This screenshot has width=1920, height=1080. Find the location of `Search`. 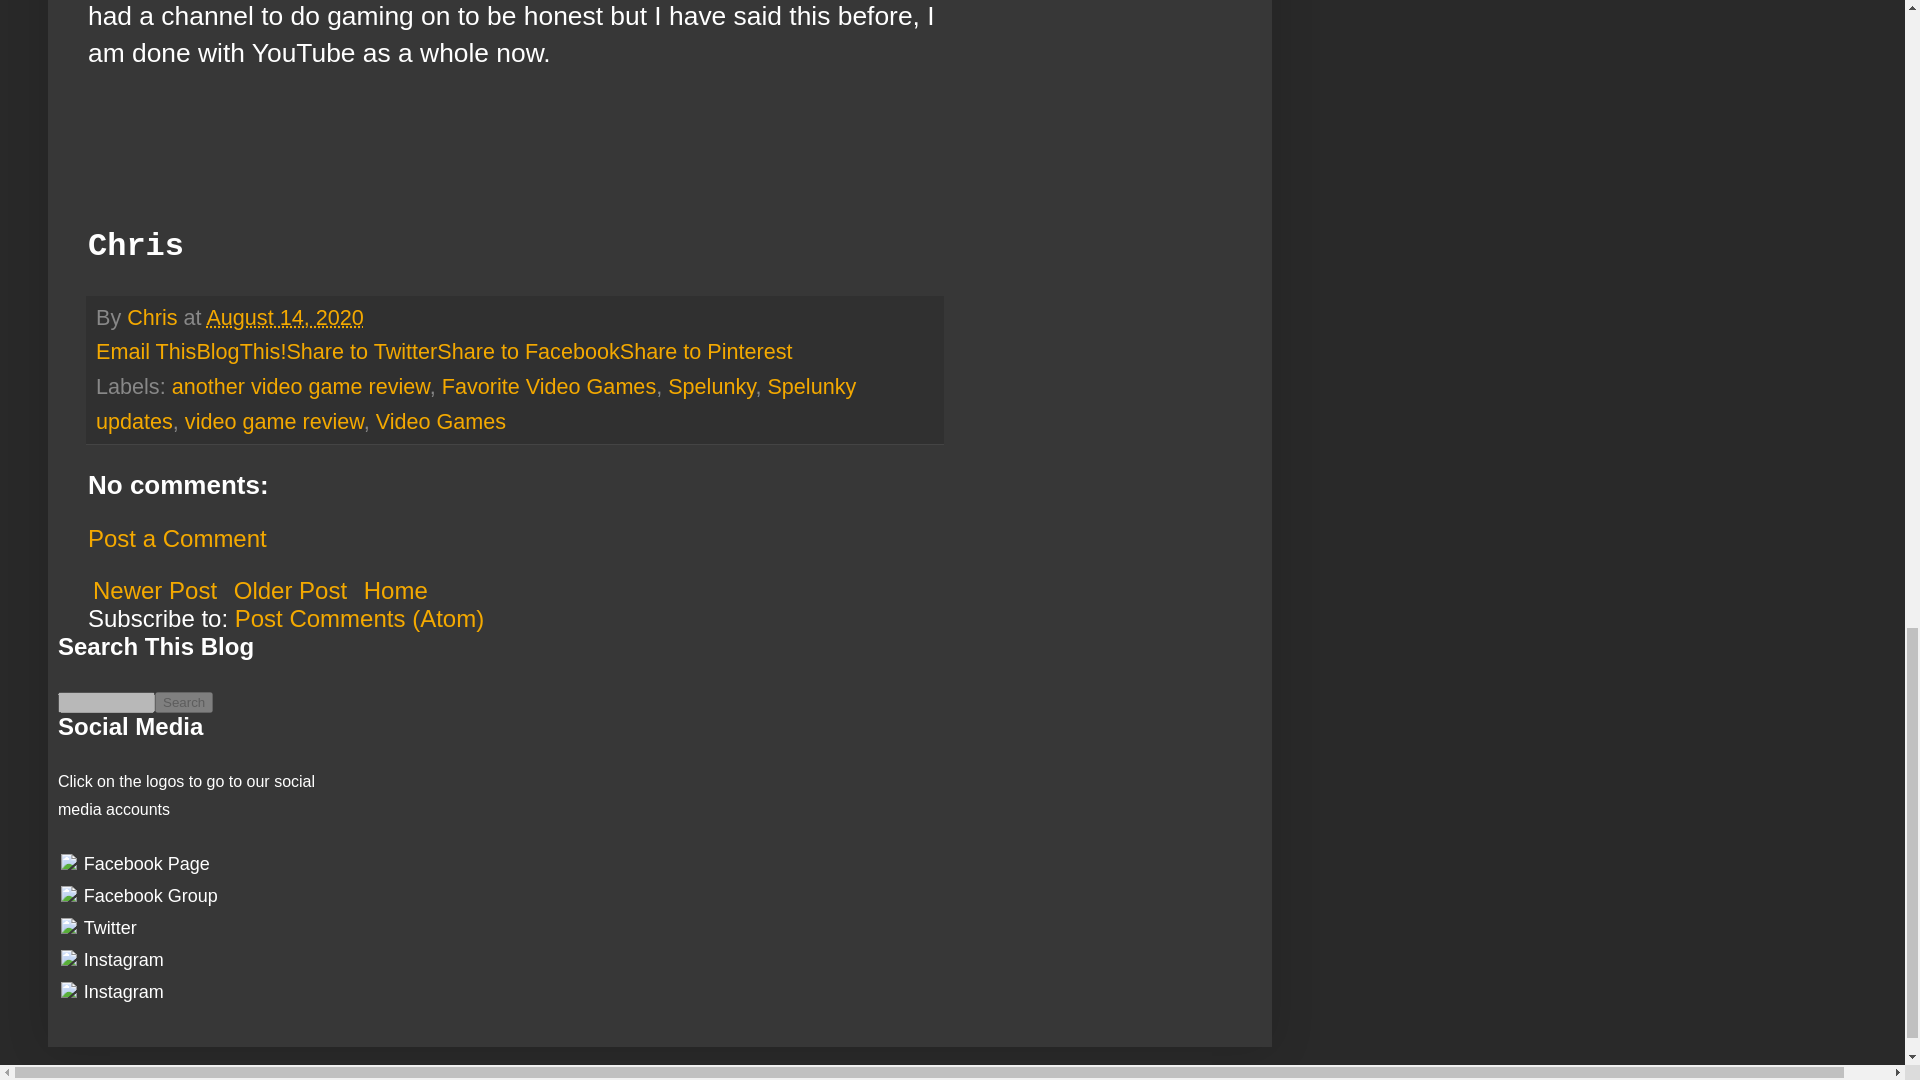

Search is located at coordinates (184, 702).